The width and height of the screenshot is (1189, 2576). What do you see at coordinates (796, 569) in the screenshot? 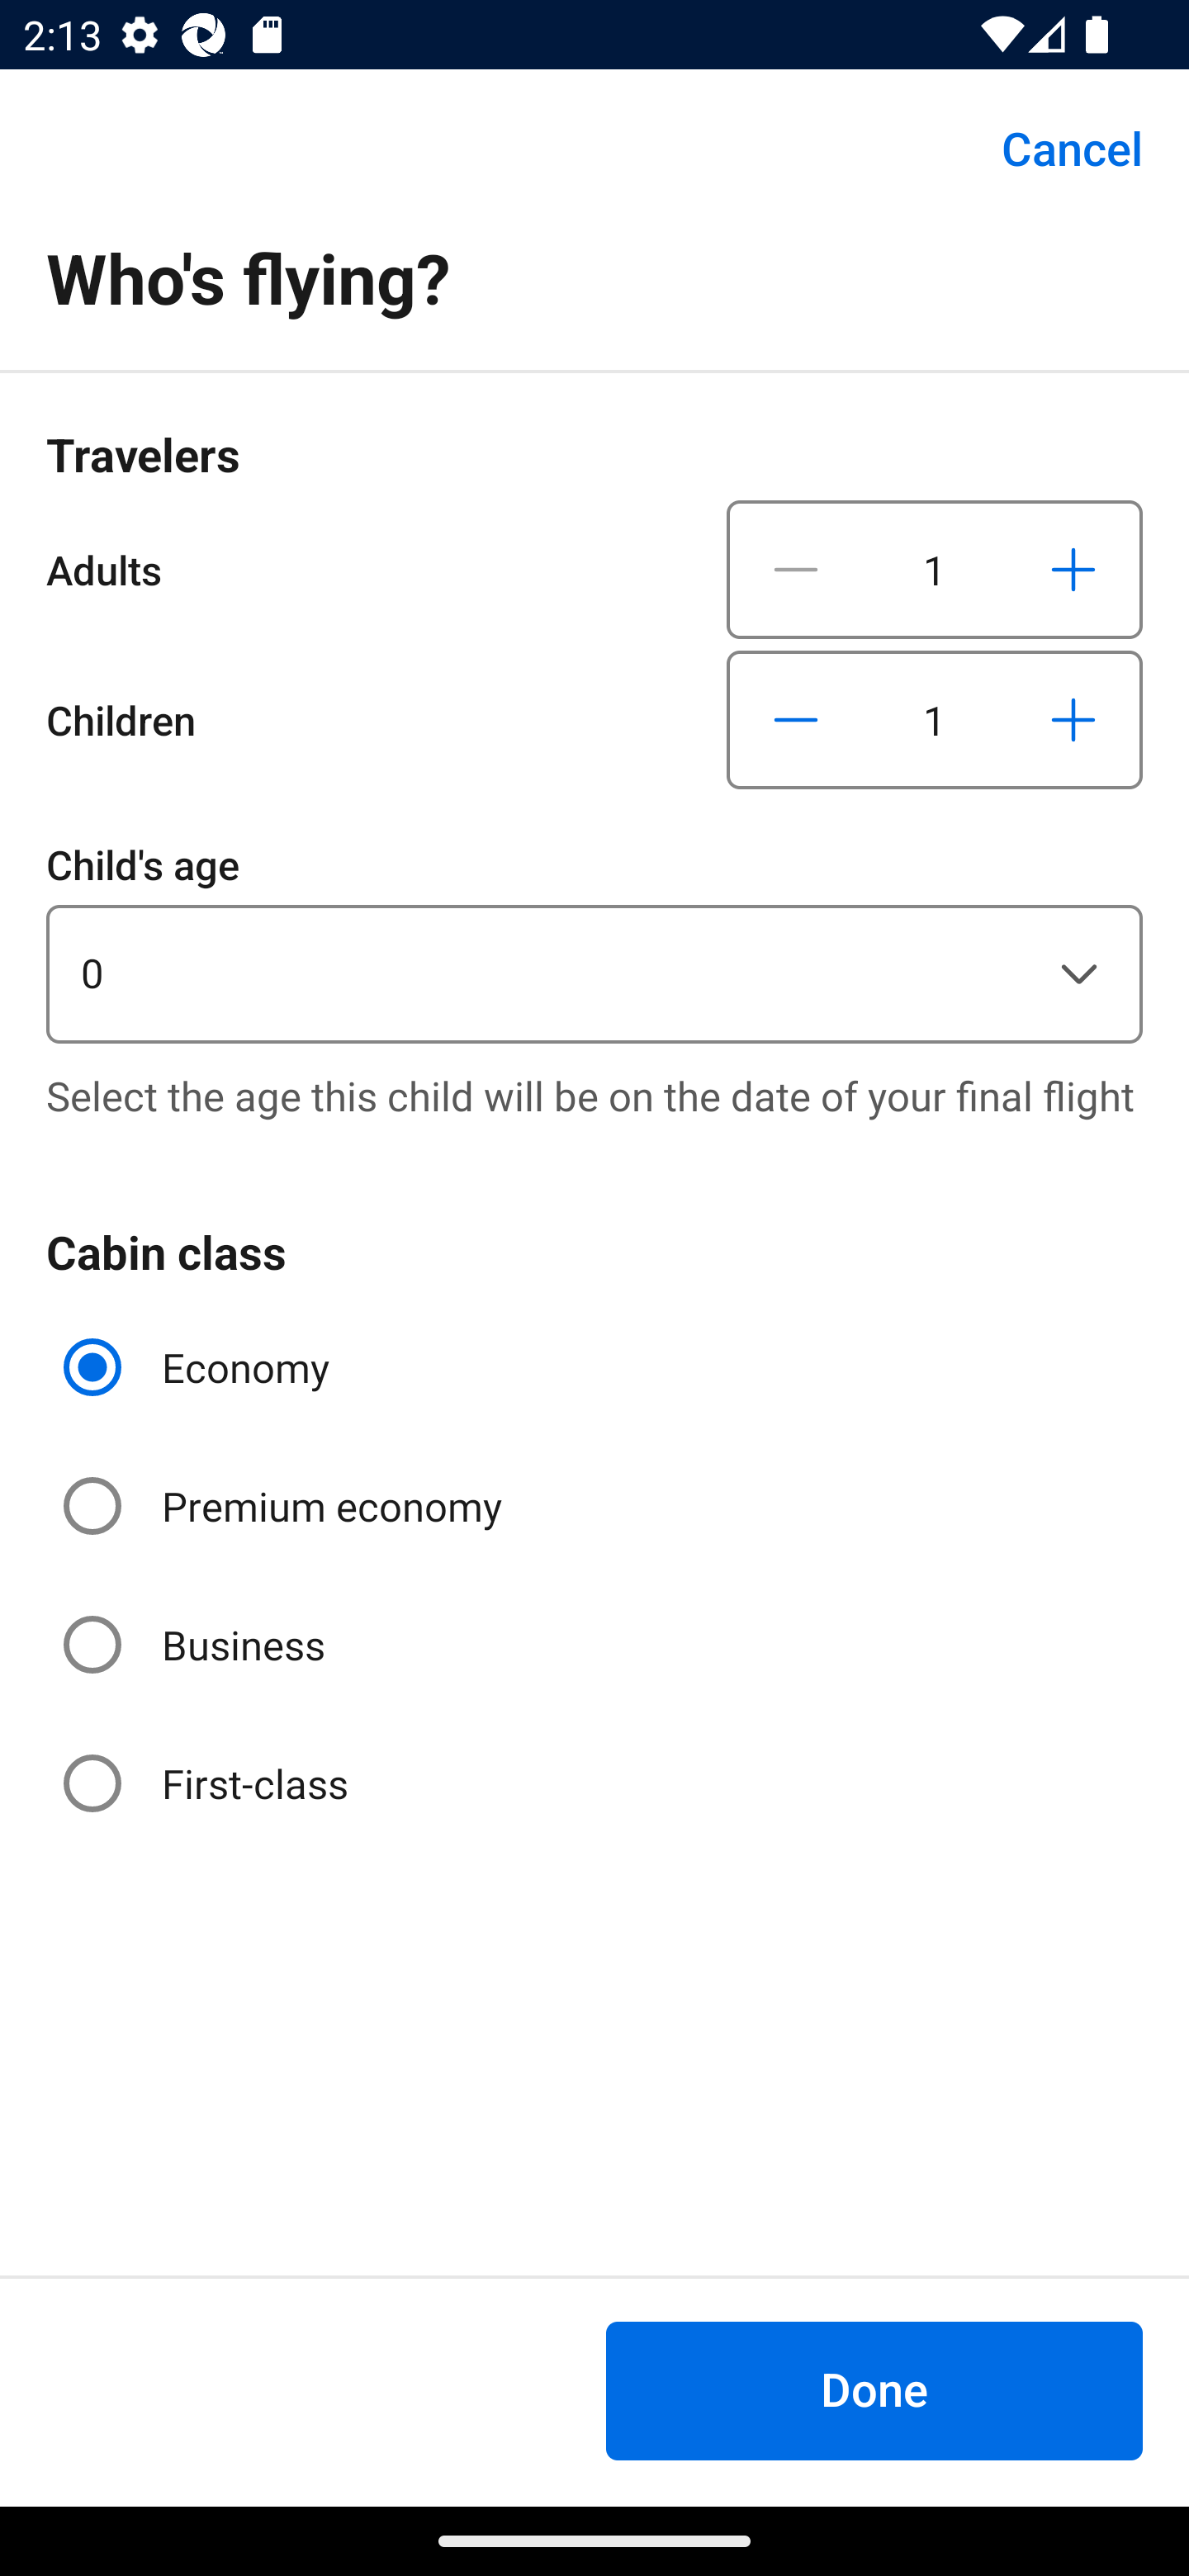
I see `Decrease` at bounding box center [796, 569].